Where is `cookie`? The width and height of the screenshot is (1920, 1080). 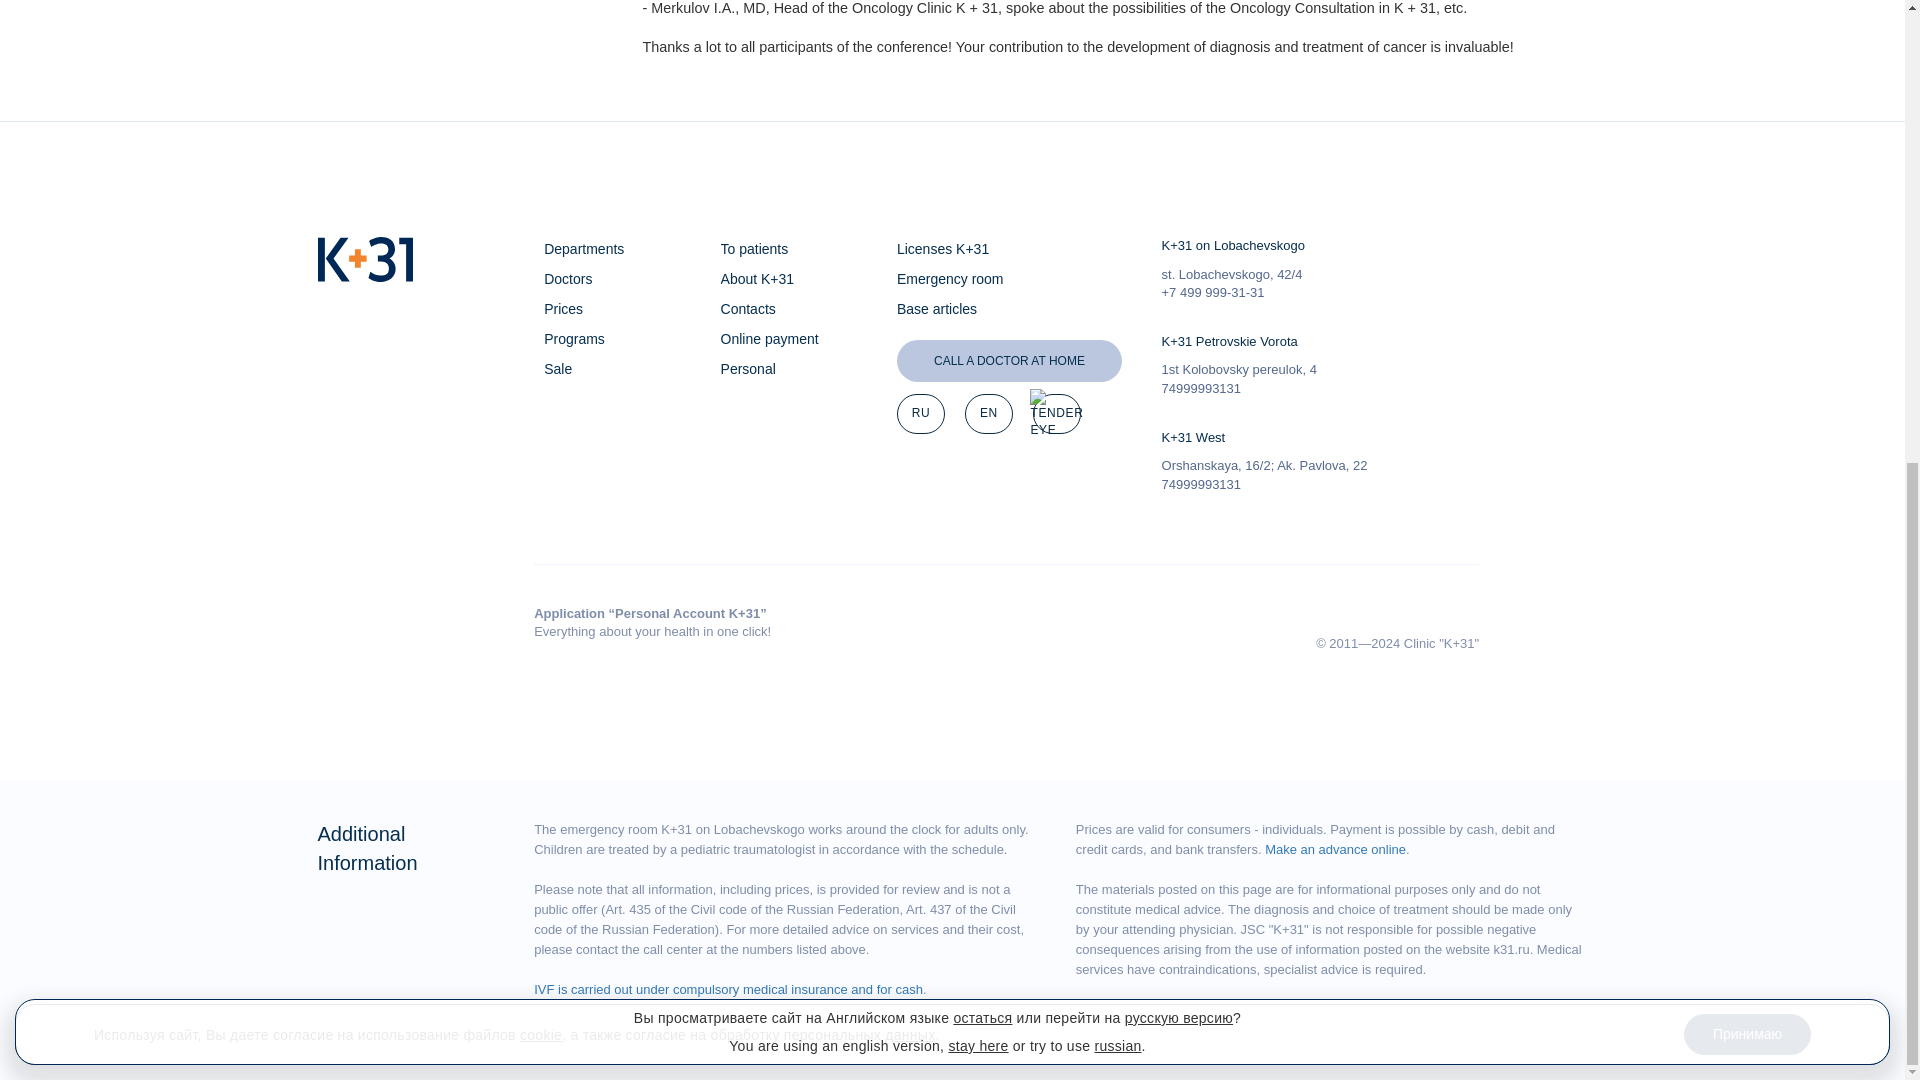
cookie is located at coordinates (541, 230).